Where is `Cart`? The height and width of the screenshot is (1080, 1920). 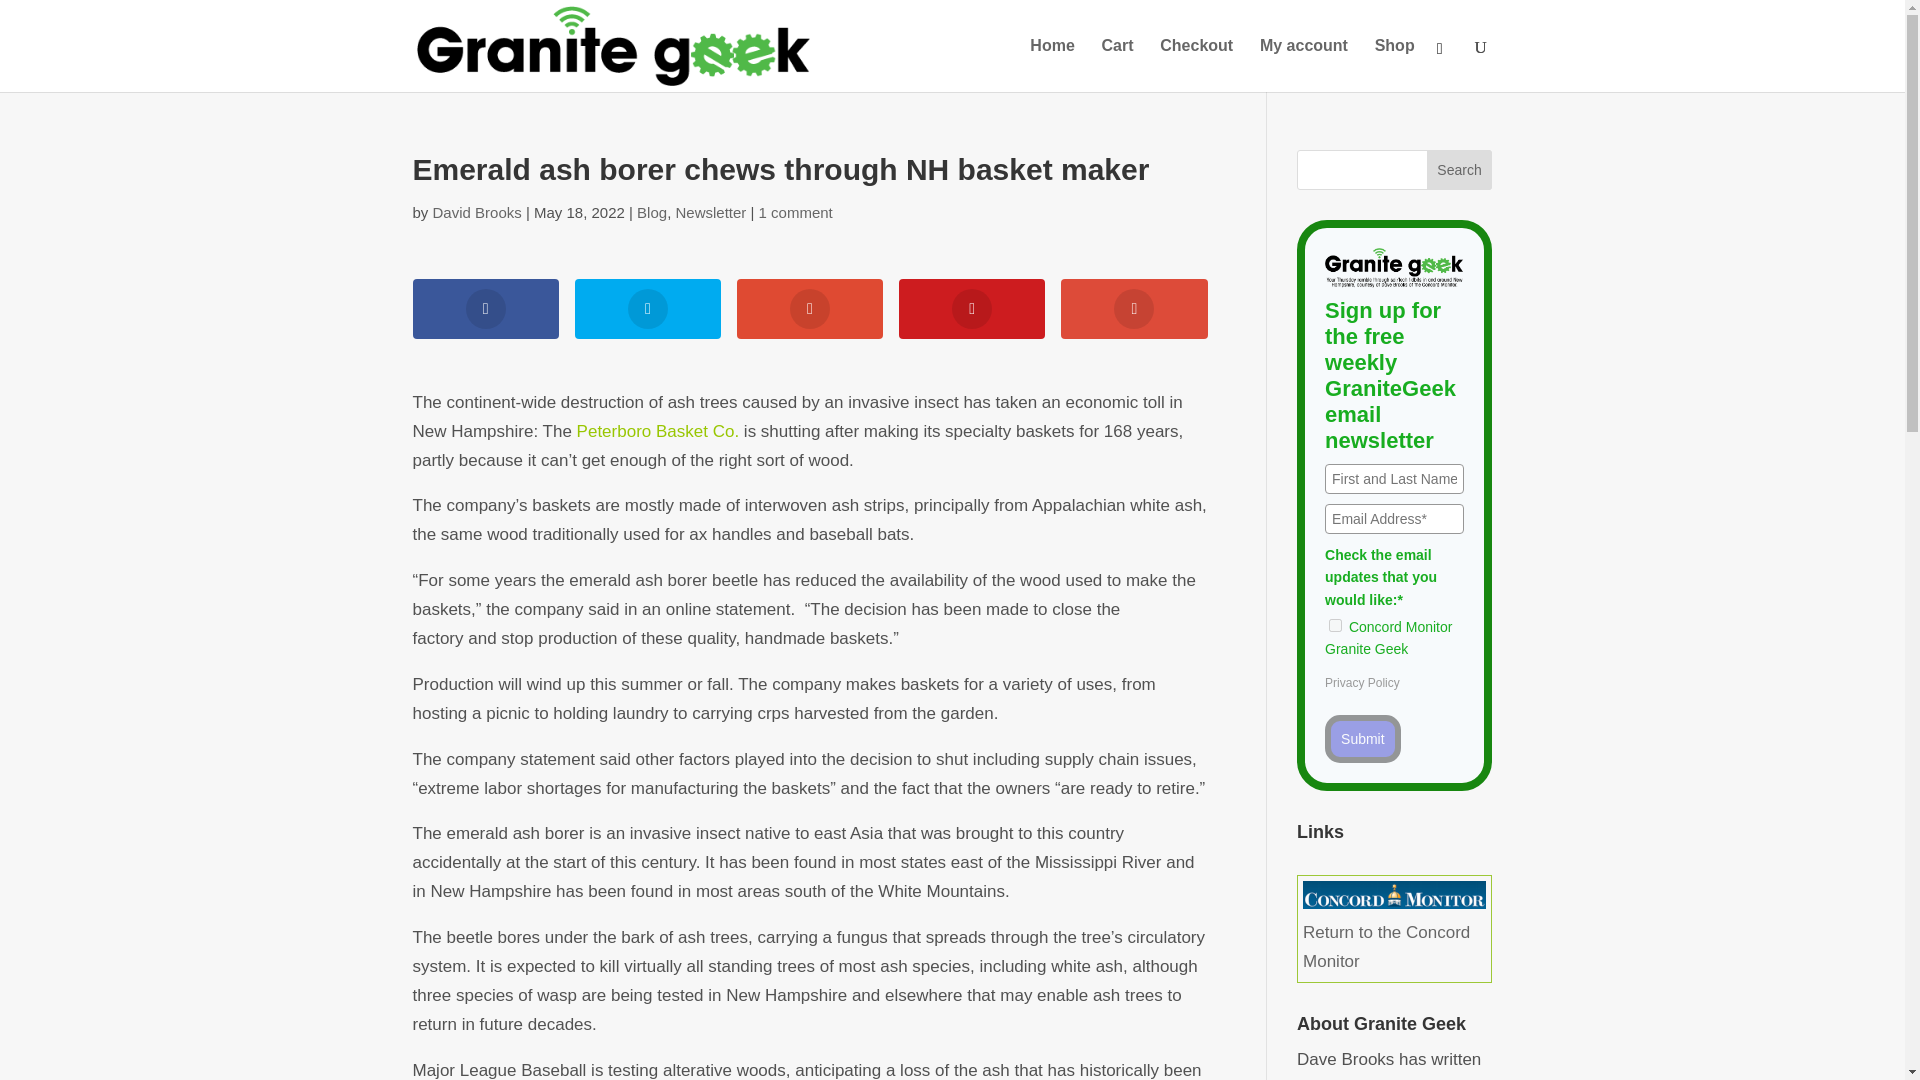 Cart is located at coordinates (1118, 64).